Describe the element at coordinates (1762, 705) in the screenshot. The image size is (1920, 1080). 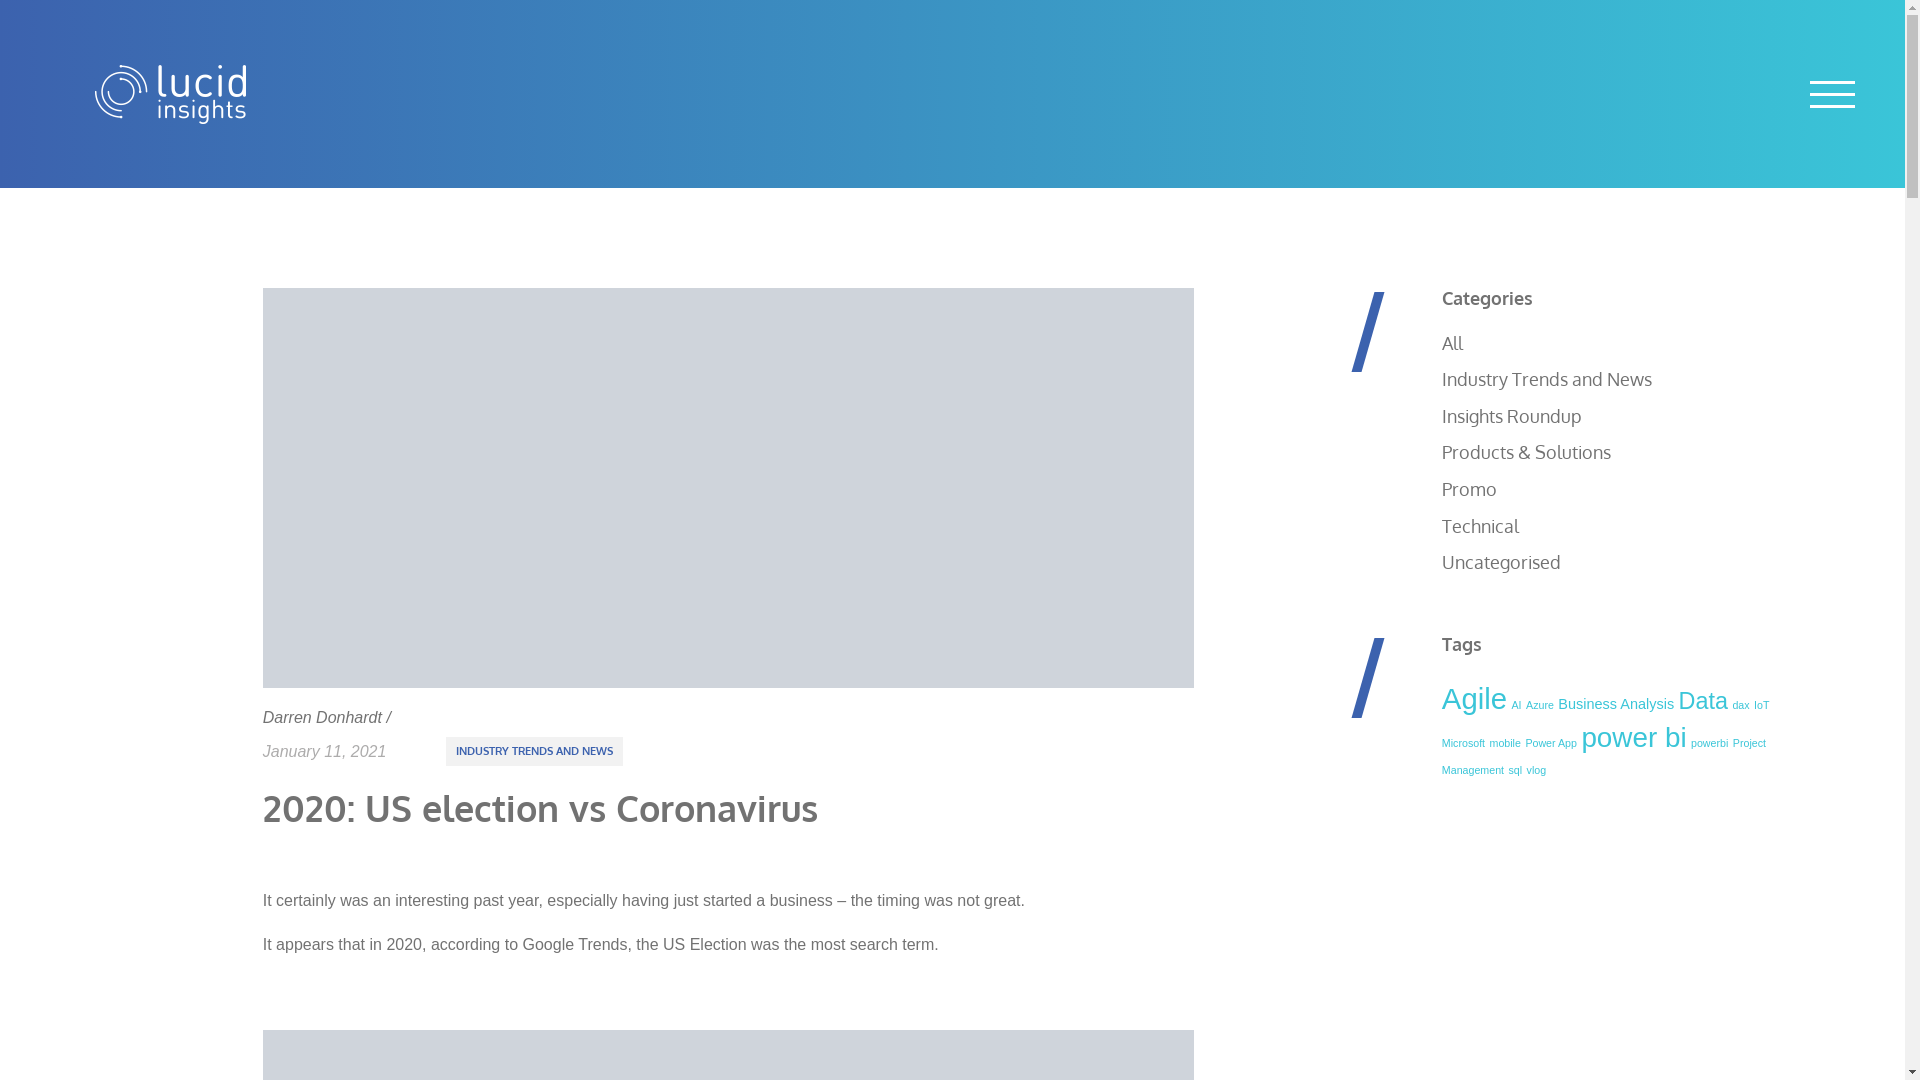
I see `IoT` at that location.